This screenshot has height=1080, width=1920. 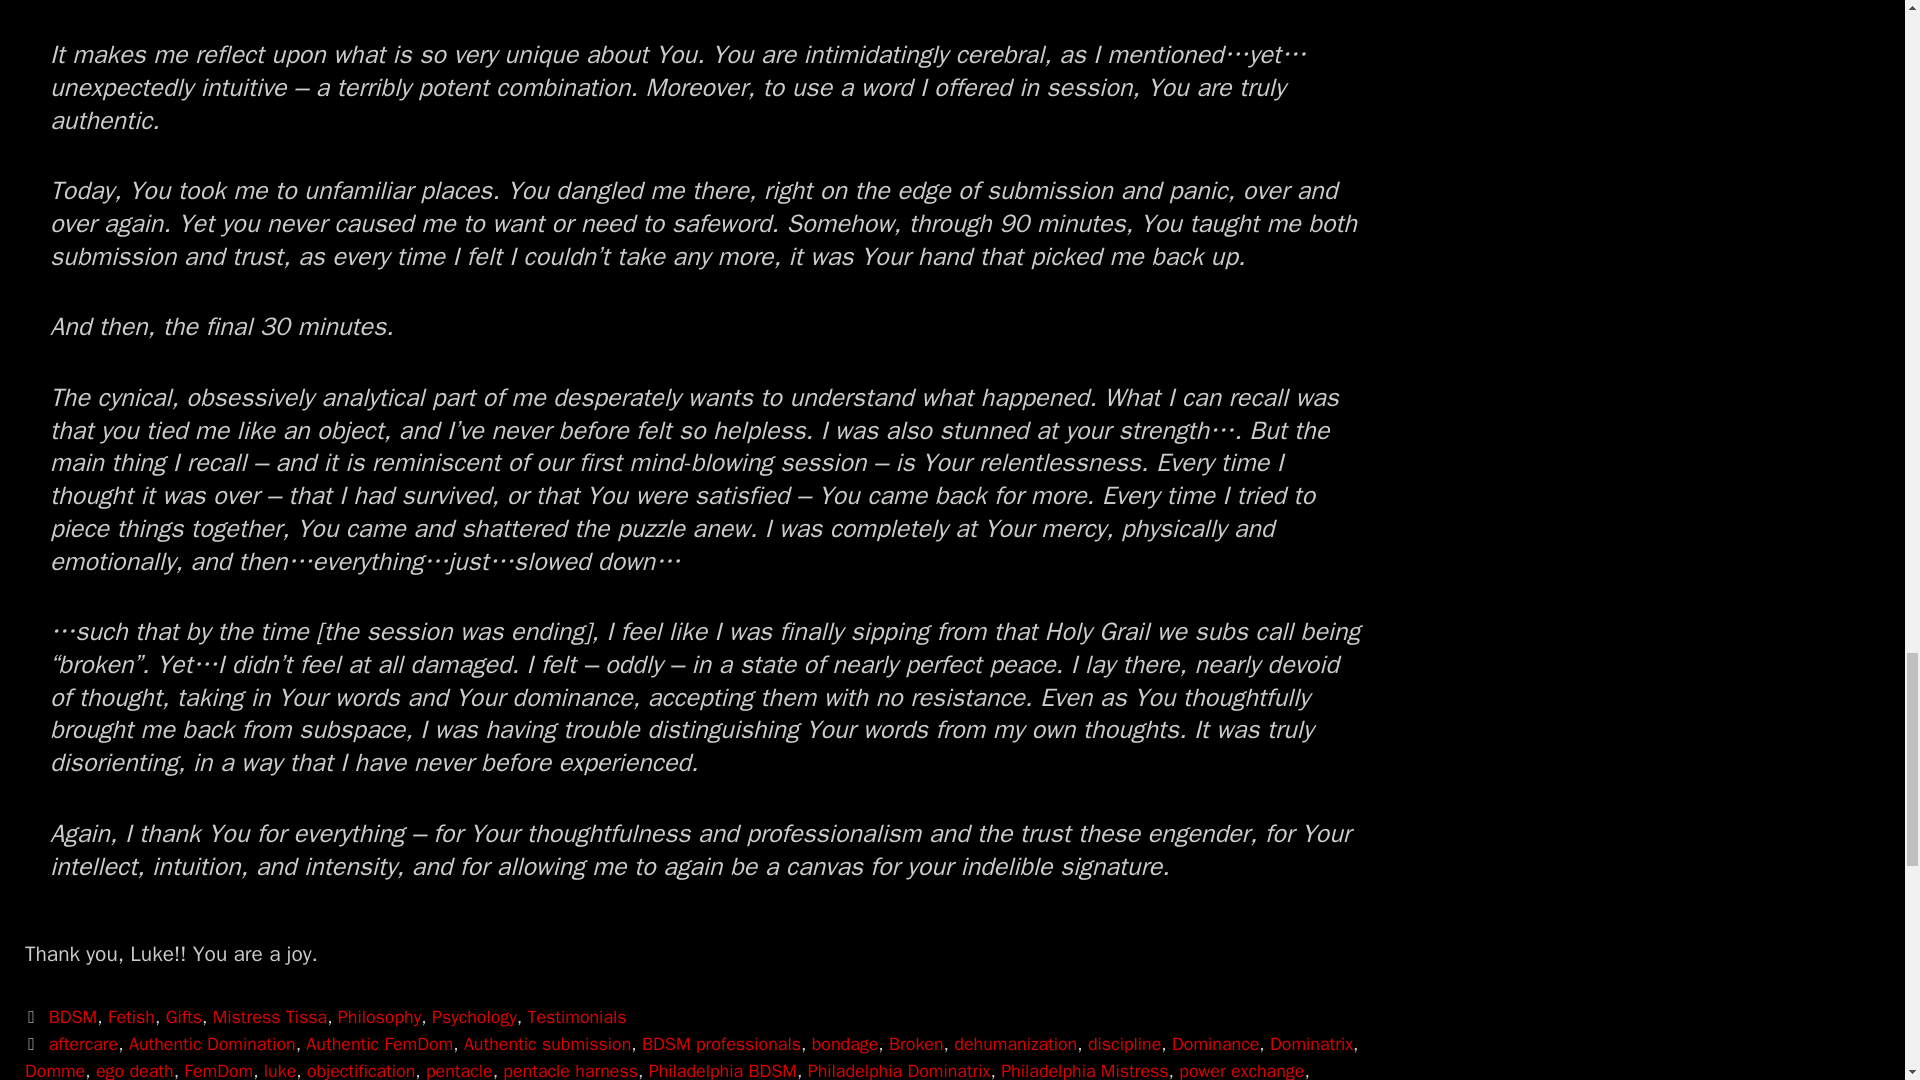 What do you see at coordinates (1016, 1044) in the screenshot?
I see `dehumanization` at bounding box center [1016, 1044].